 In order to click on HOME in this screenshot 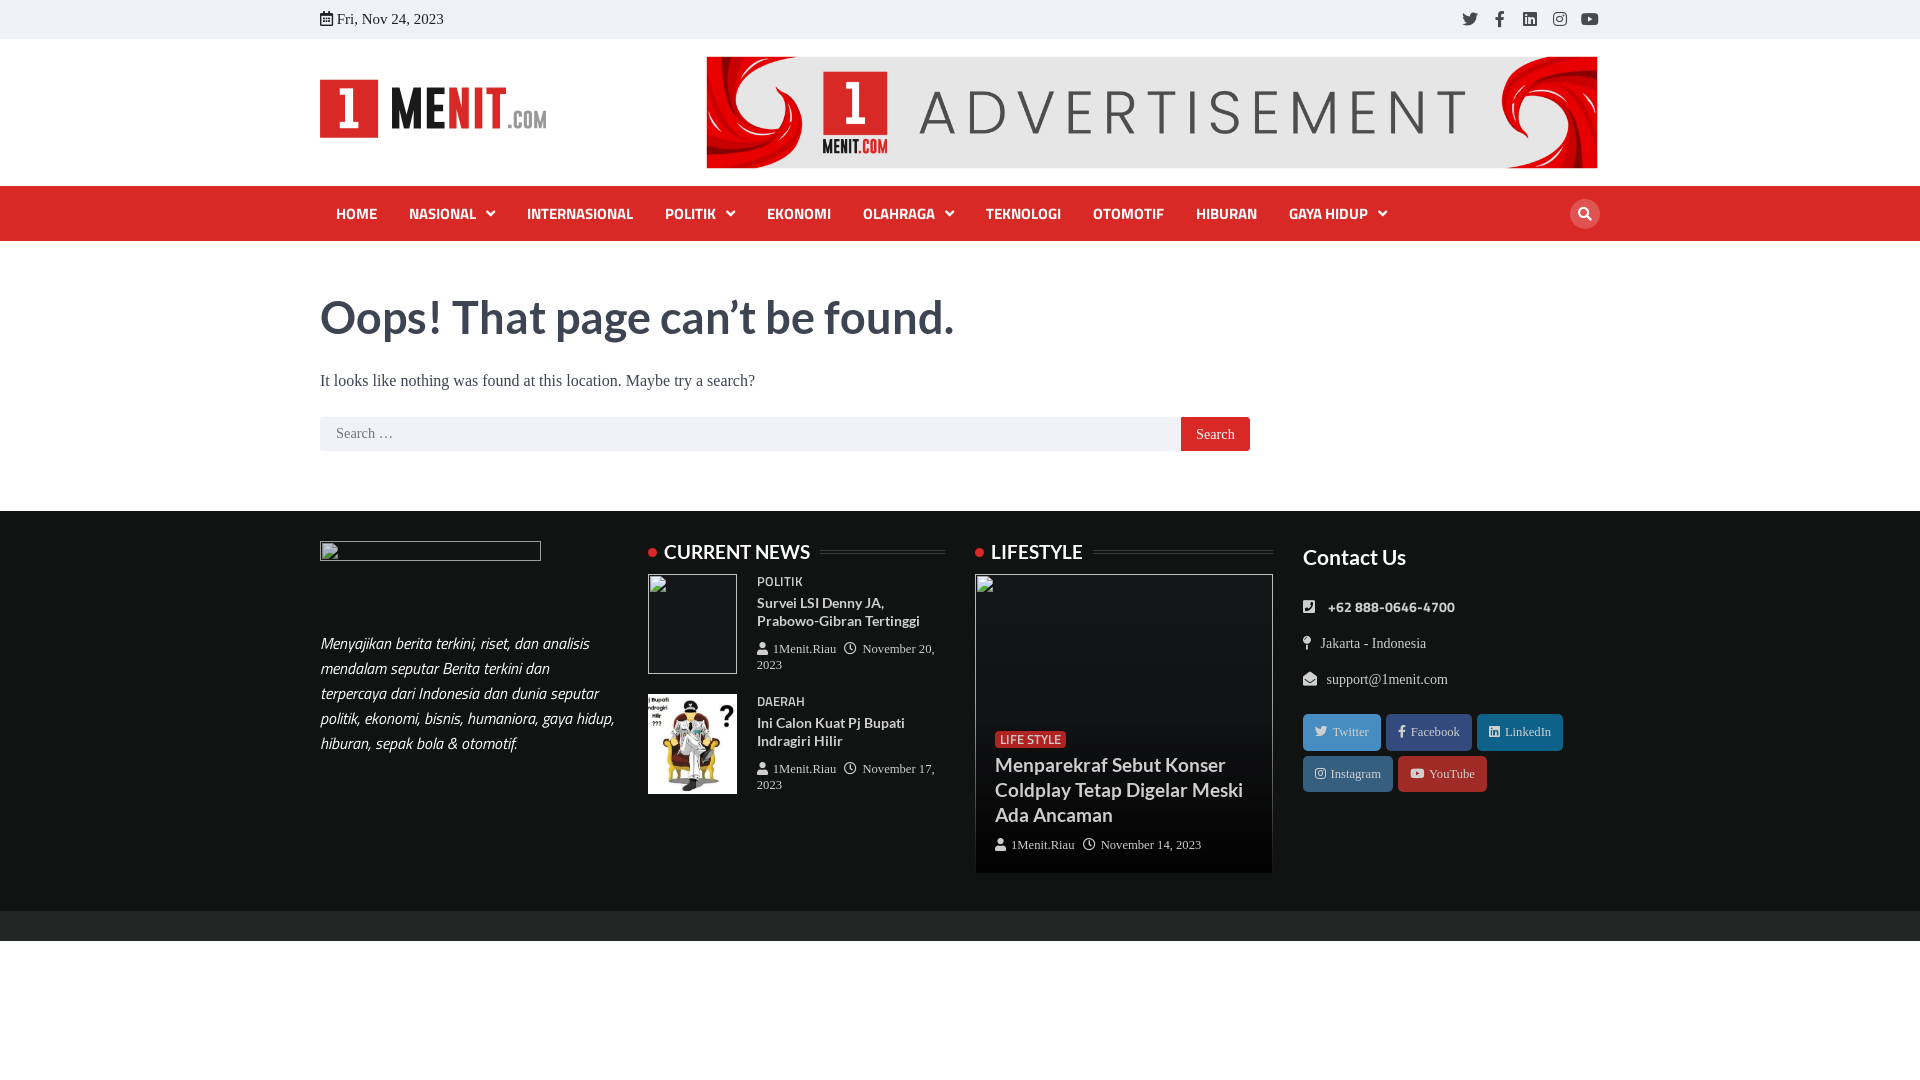, I will do `click(356, 214)`.